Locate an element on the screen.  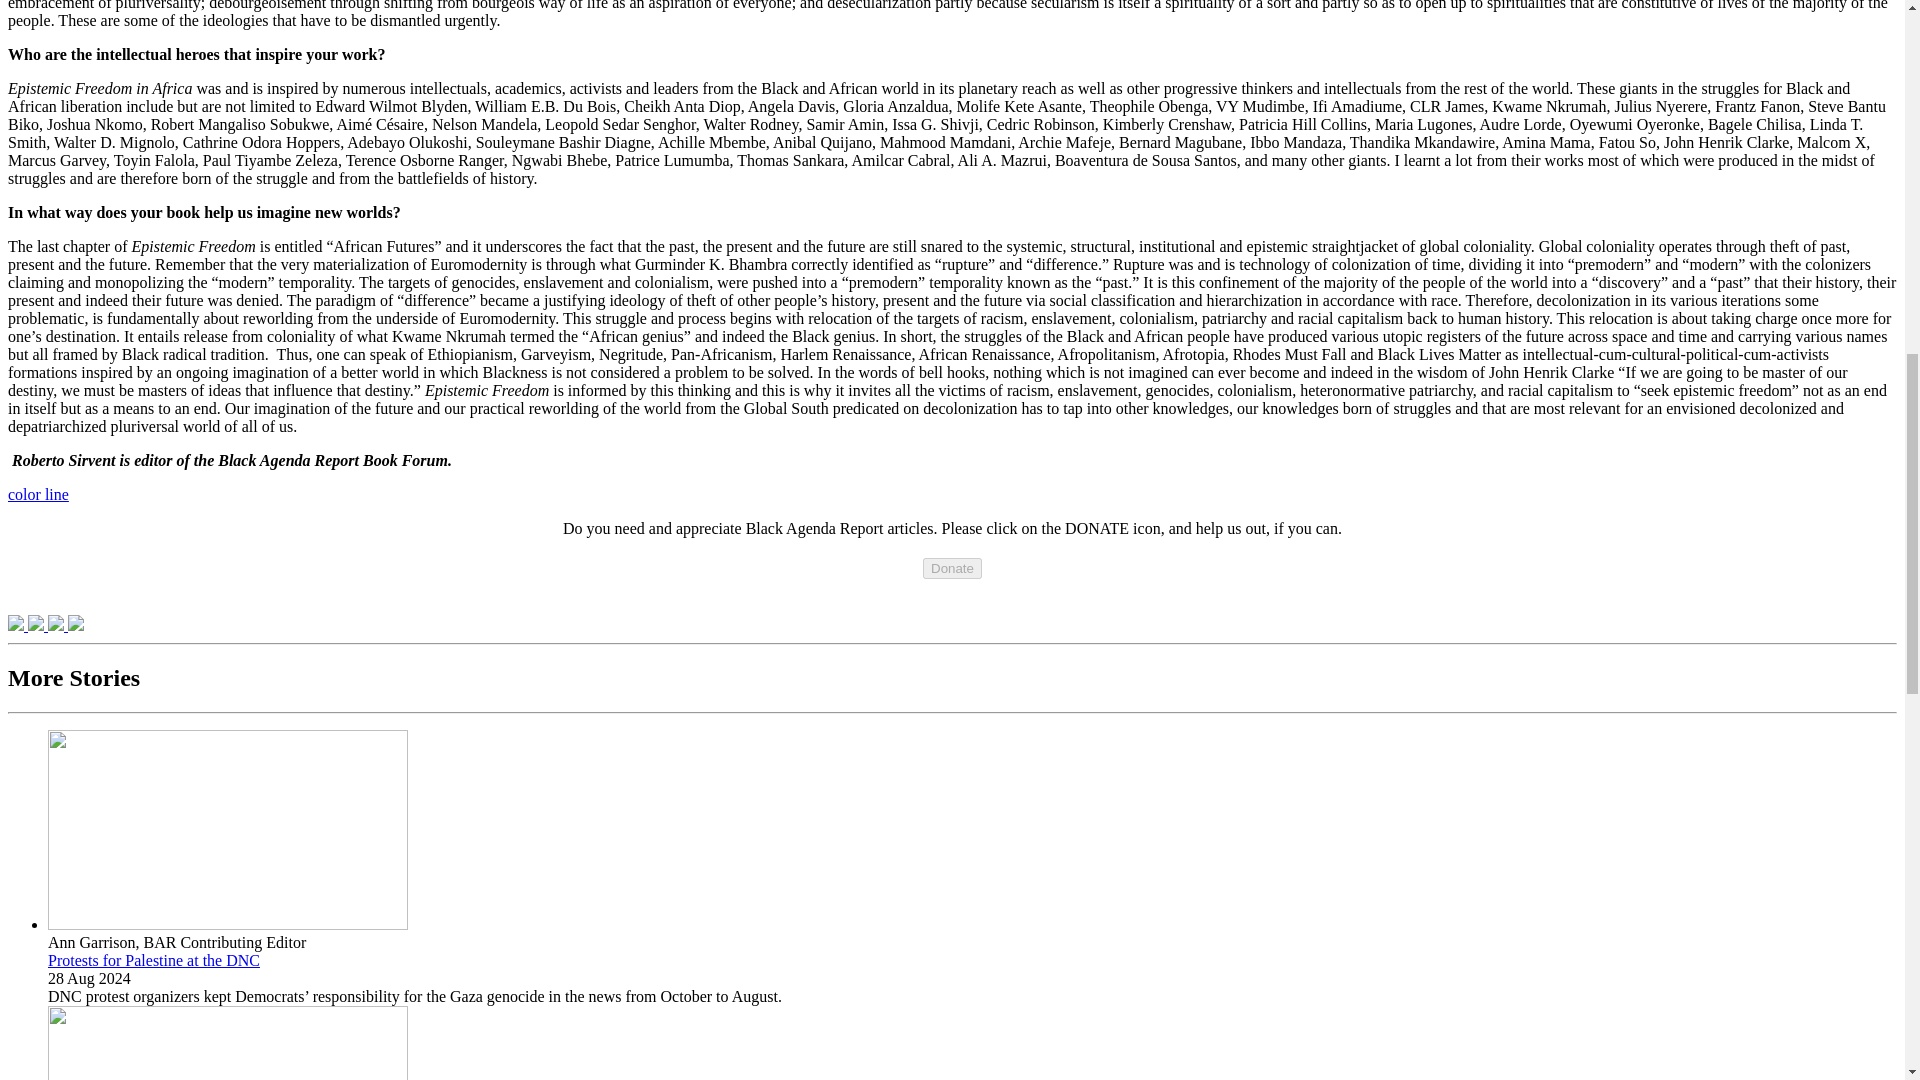
Protests for Palestine at the DNC is located at coordinates (154, 960).